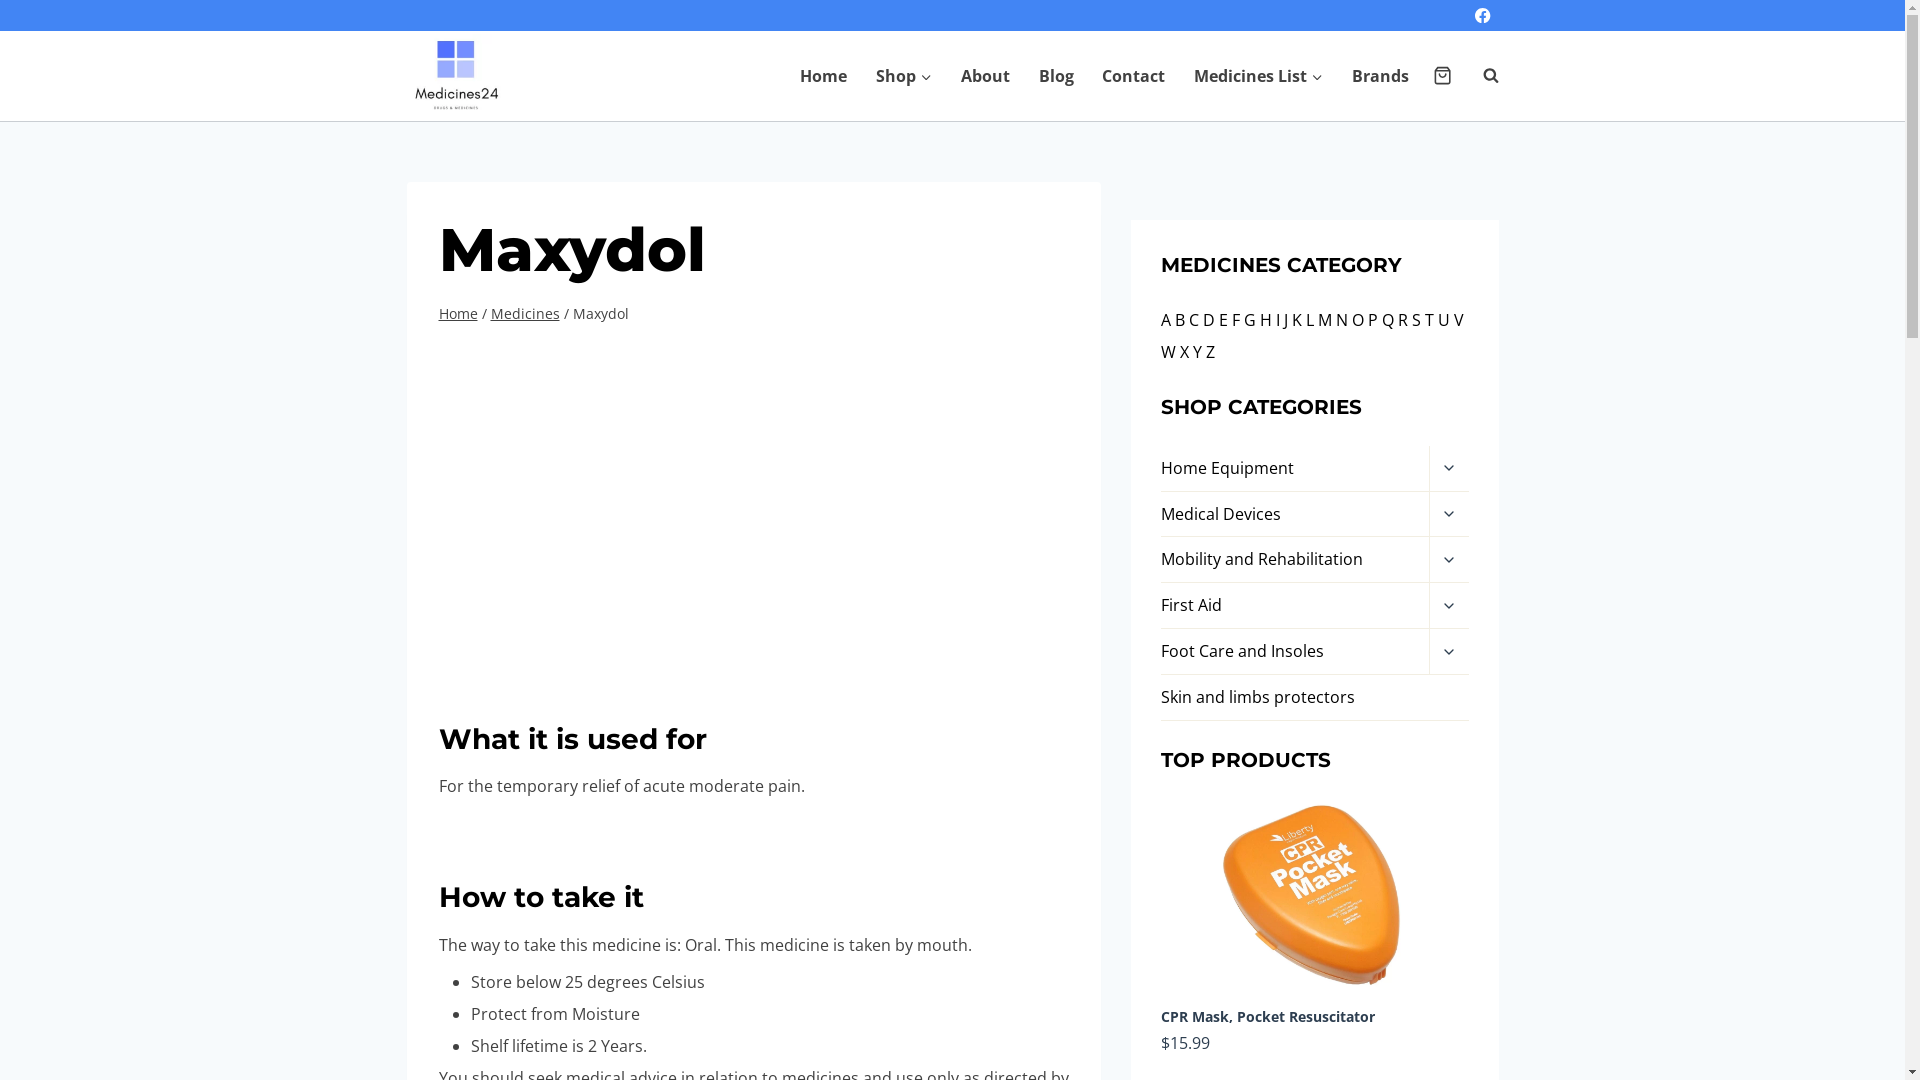 Image resolution: width=1920 pixels, height=1080 pixels. What do you see at coordinates (1266, 320) in the screenshot?
I see `H` at bounding box center [1266, 320].